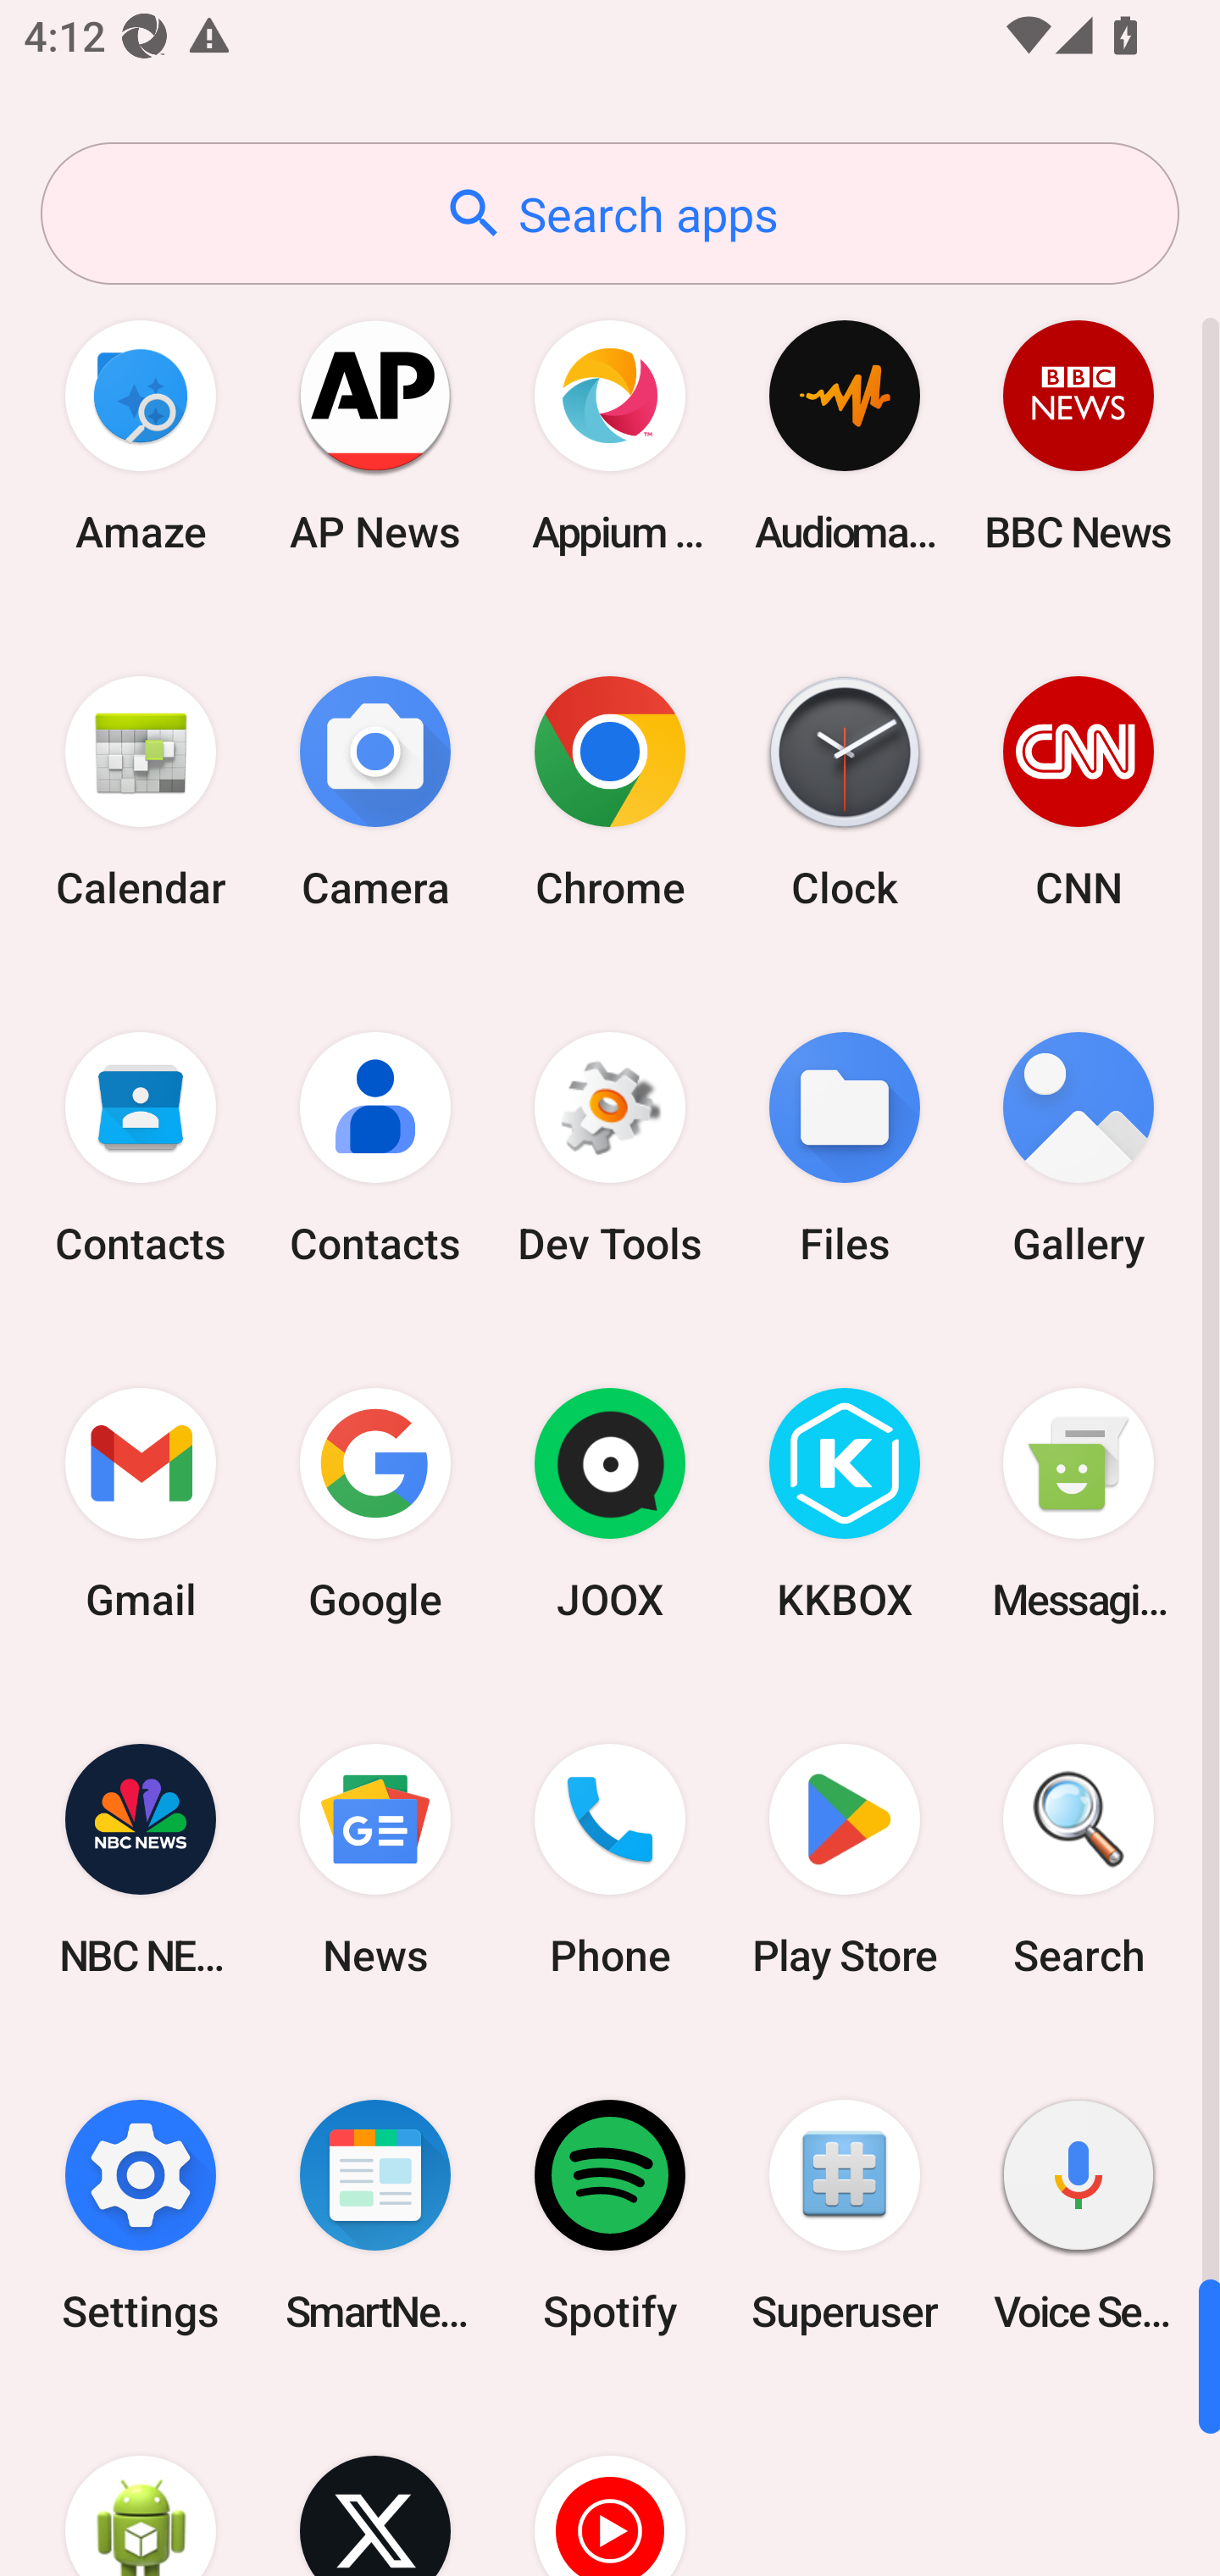  What do you see at coordinates (610, 1149) in the screenshot?
I see `Dev Tools` at bounding box center [610, 1149].